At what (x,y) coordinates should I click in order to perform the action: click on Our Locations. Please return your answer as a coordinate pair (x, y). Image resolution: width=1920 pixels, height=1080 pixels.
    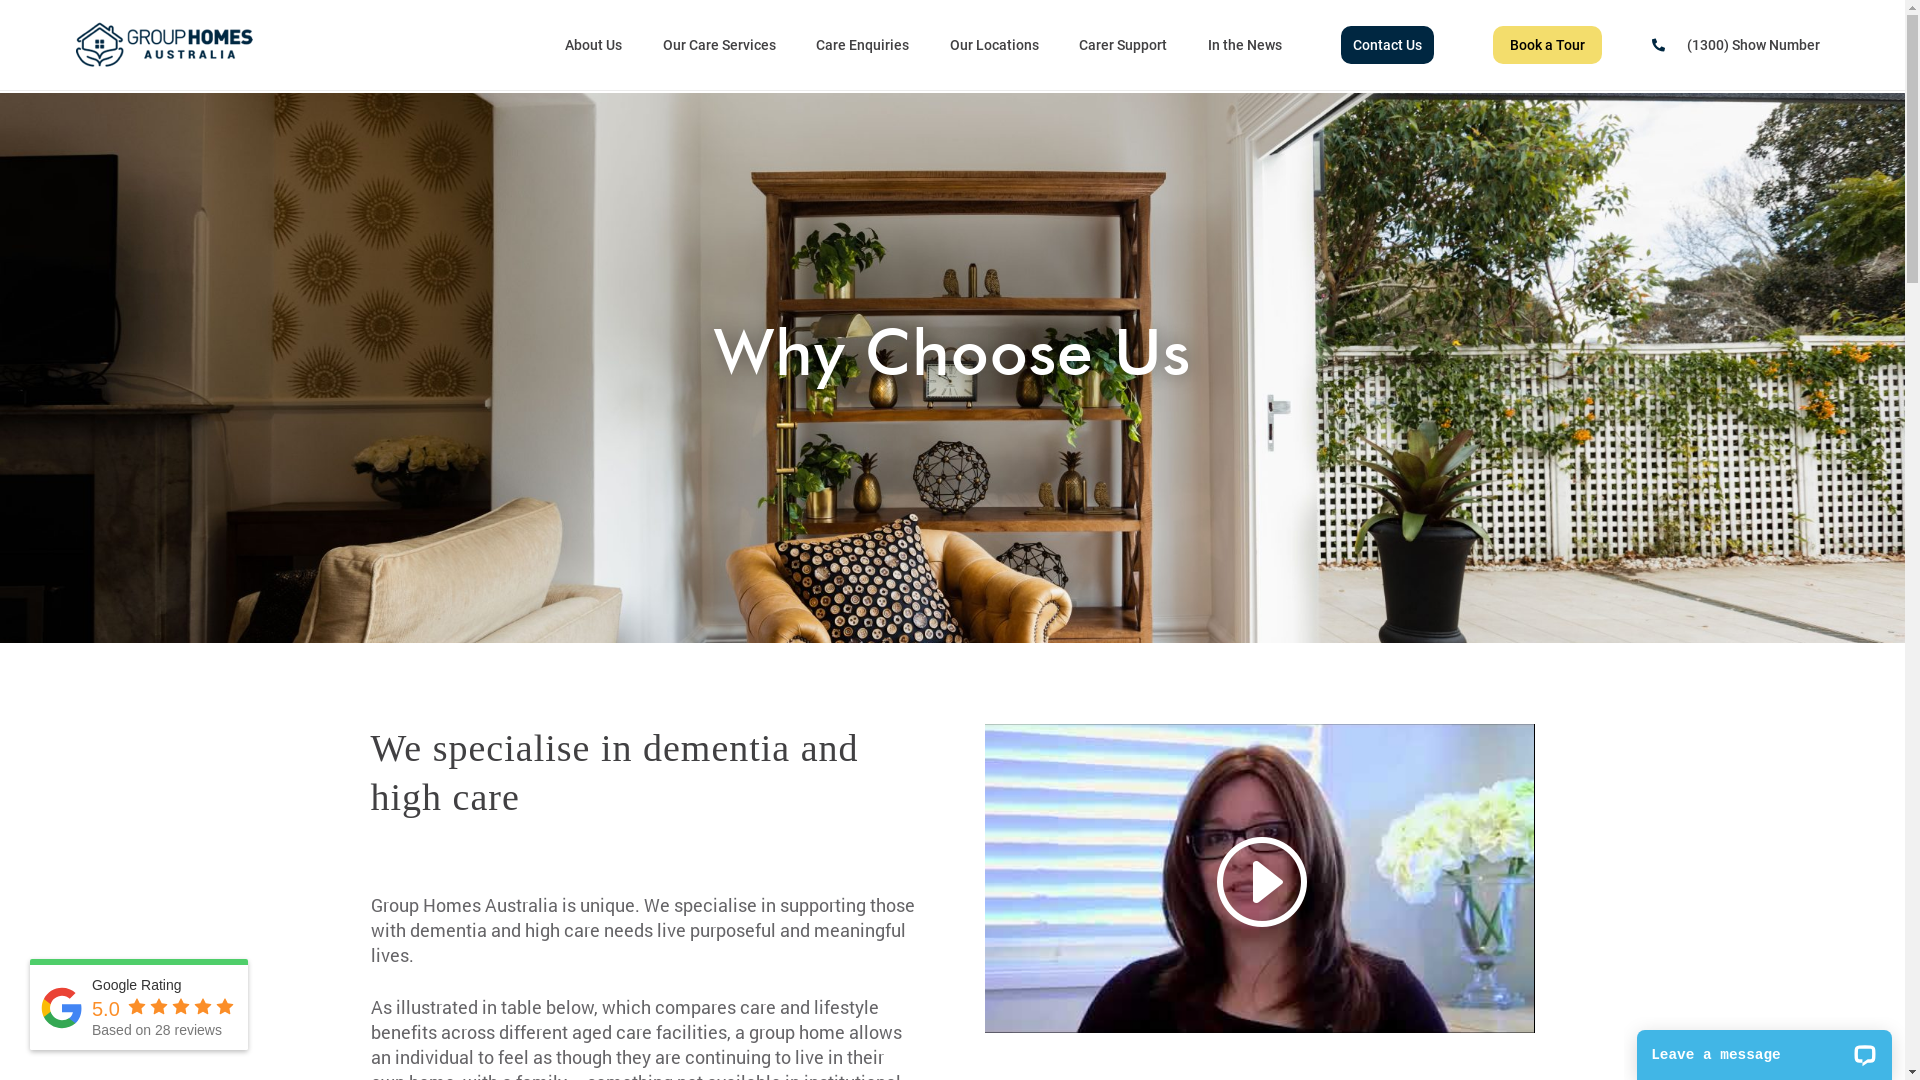
    Looking at the image, I should click on (994, 45).